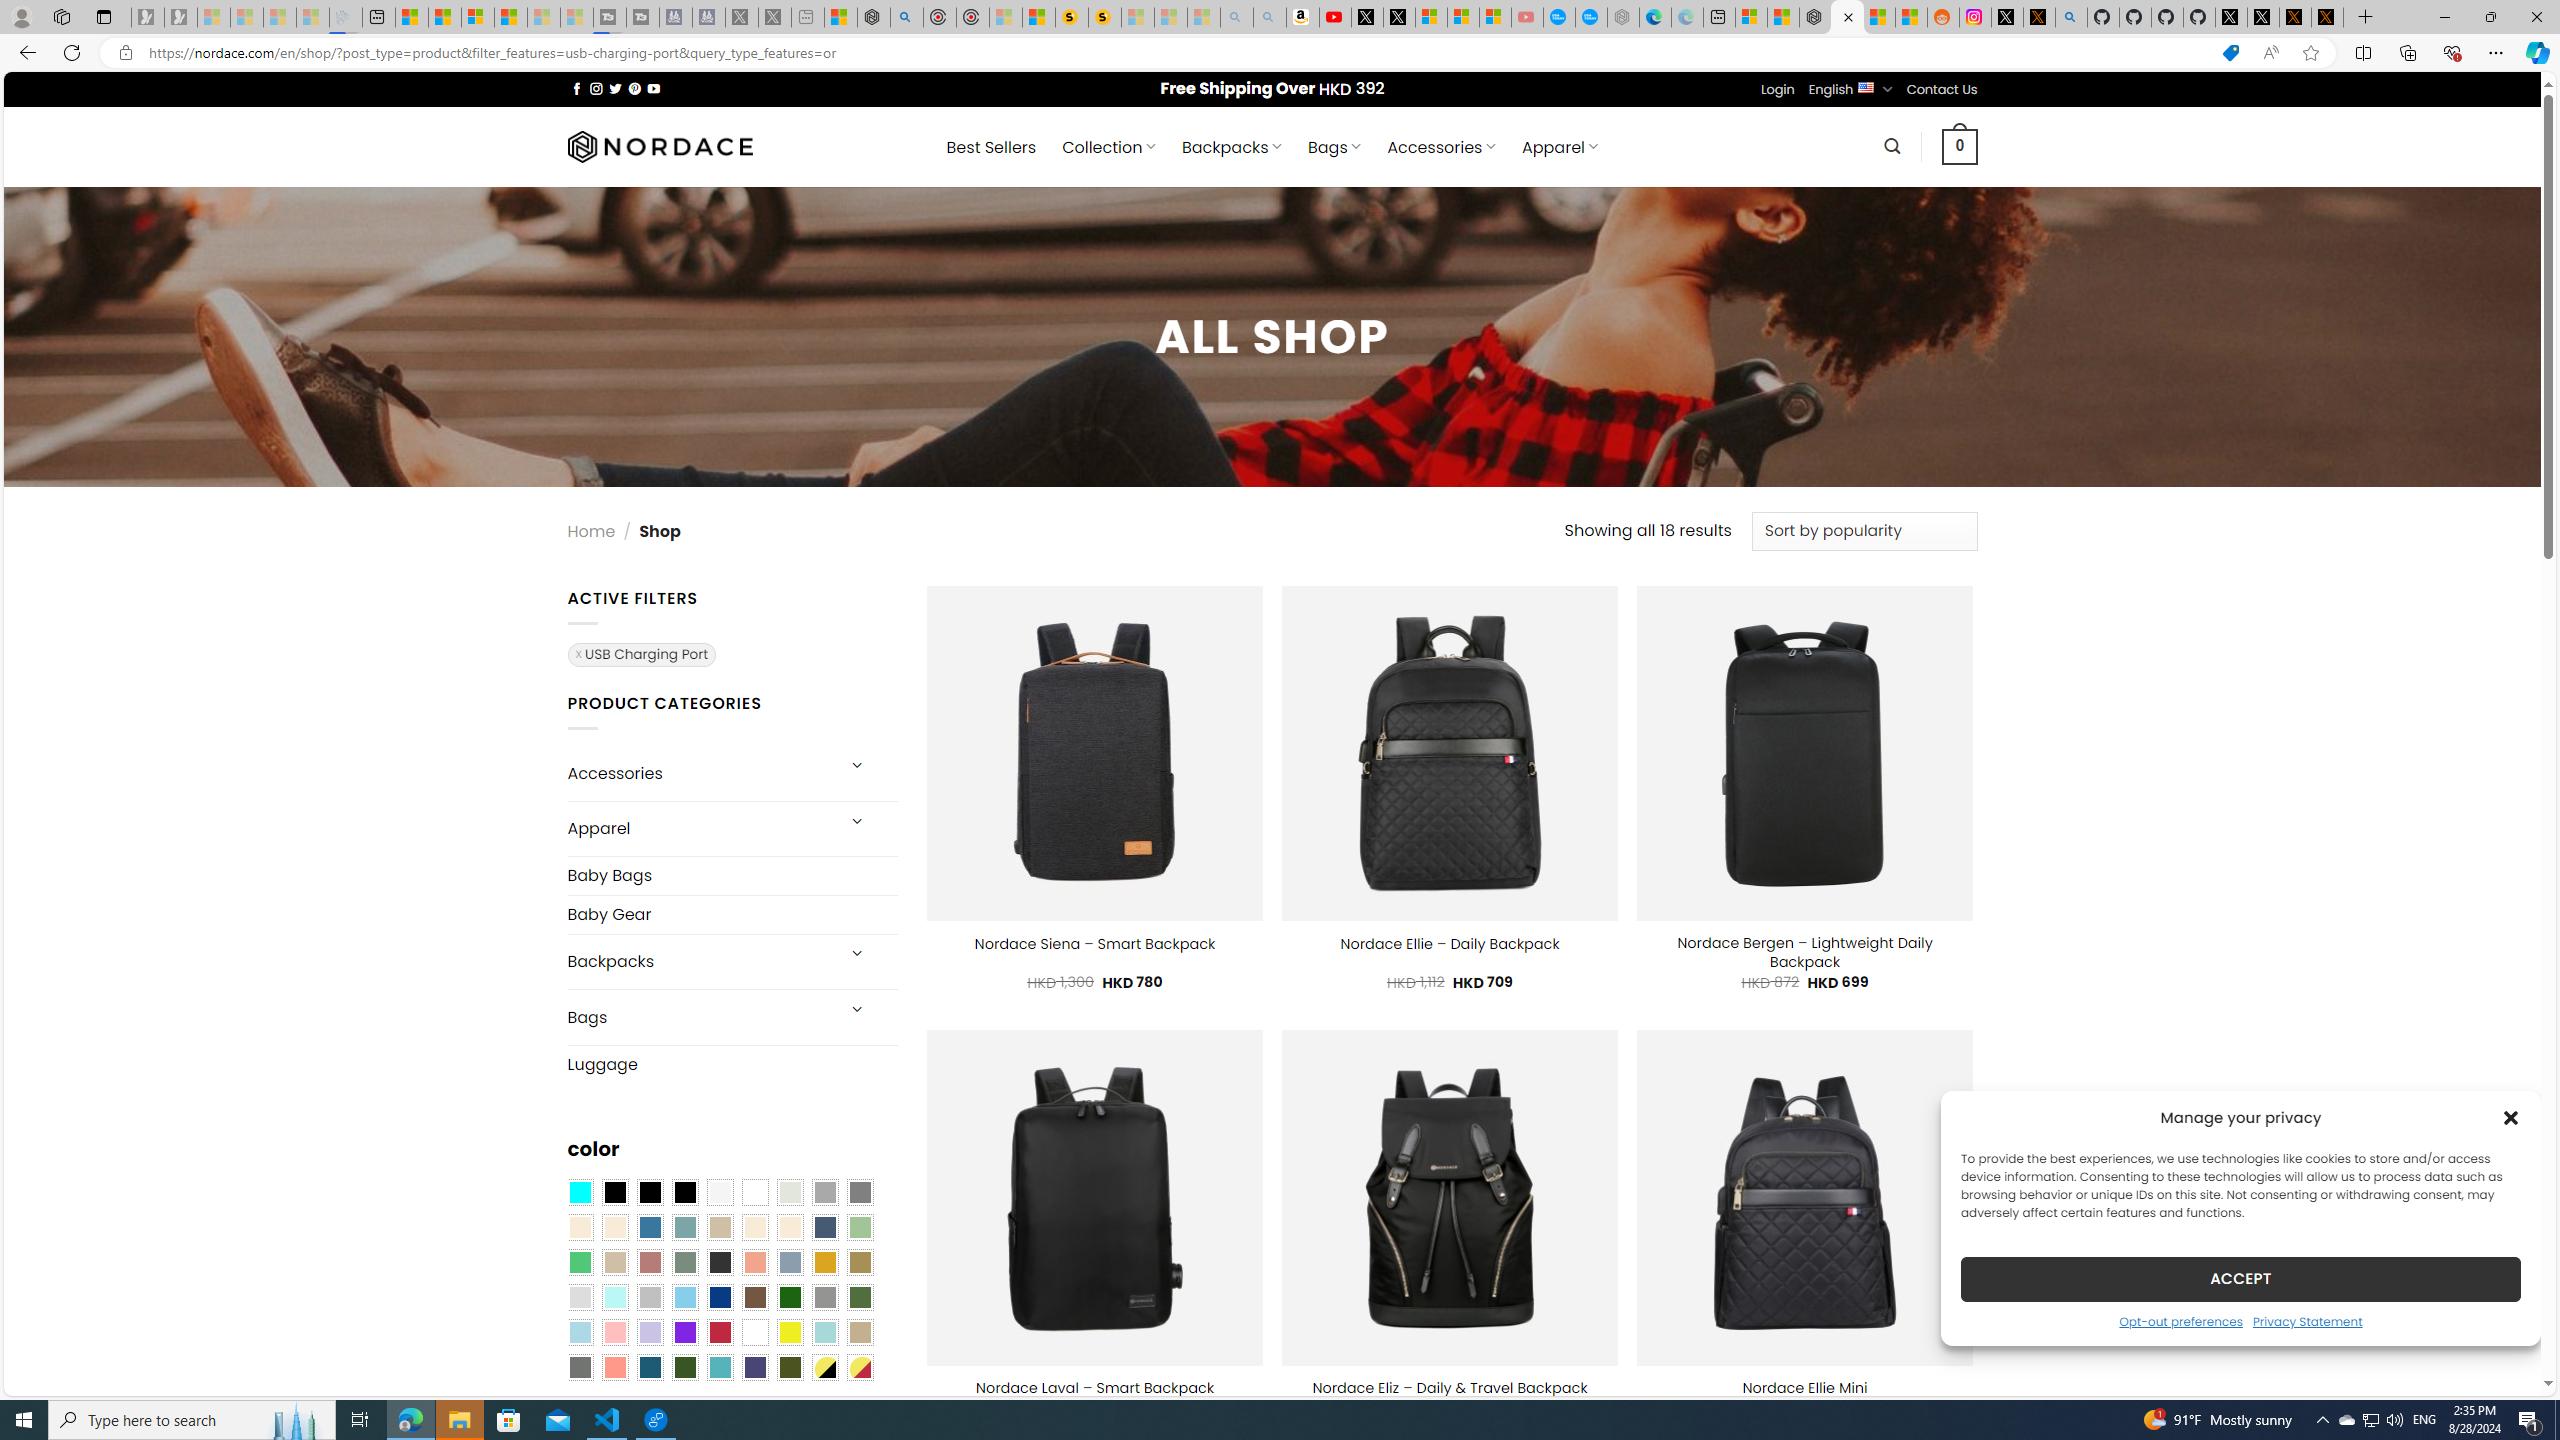  What do you see at coordinates (2511, 1117) in the screenshot?
I see `Class: cmplz-close` at bounding box center [2511, 1117].